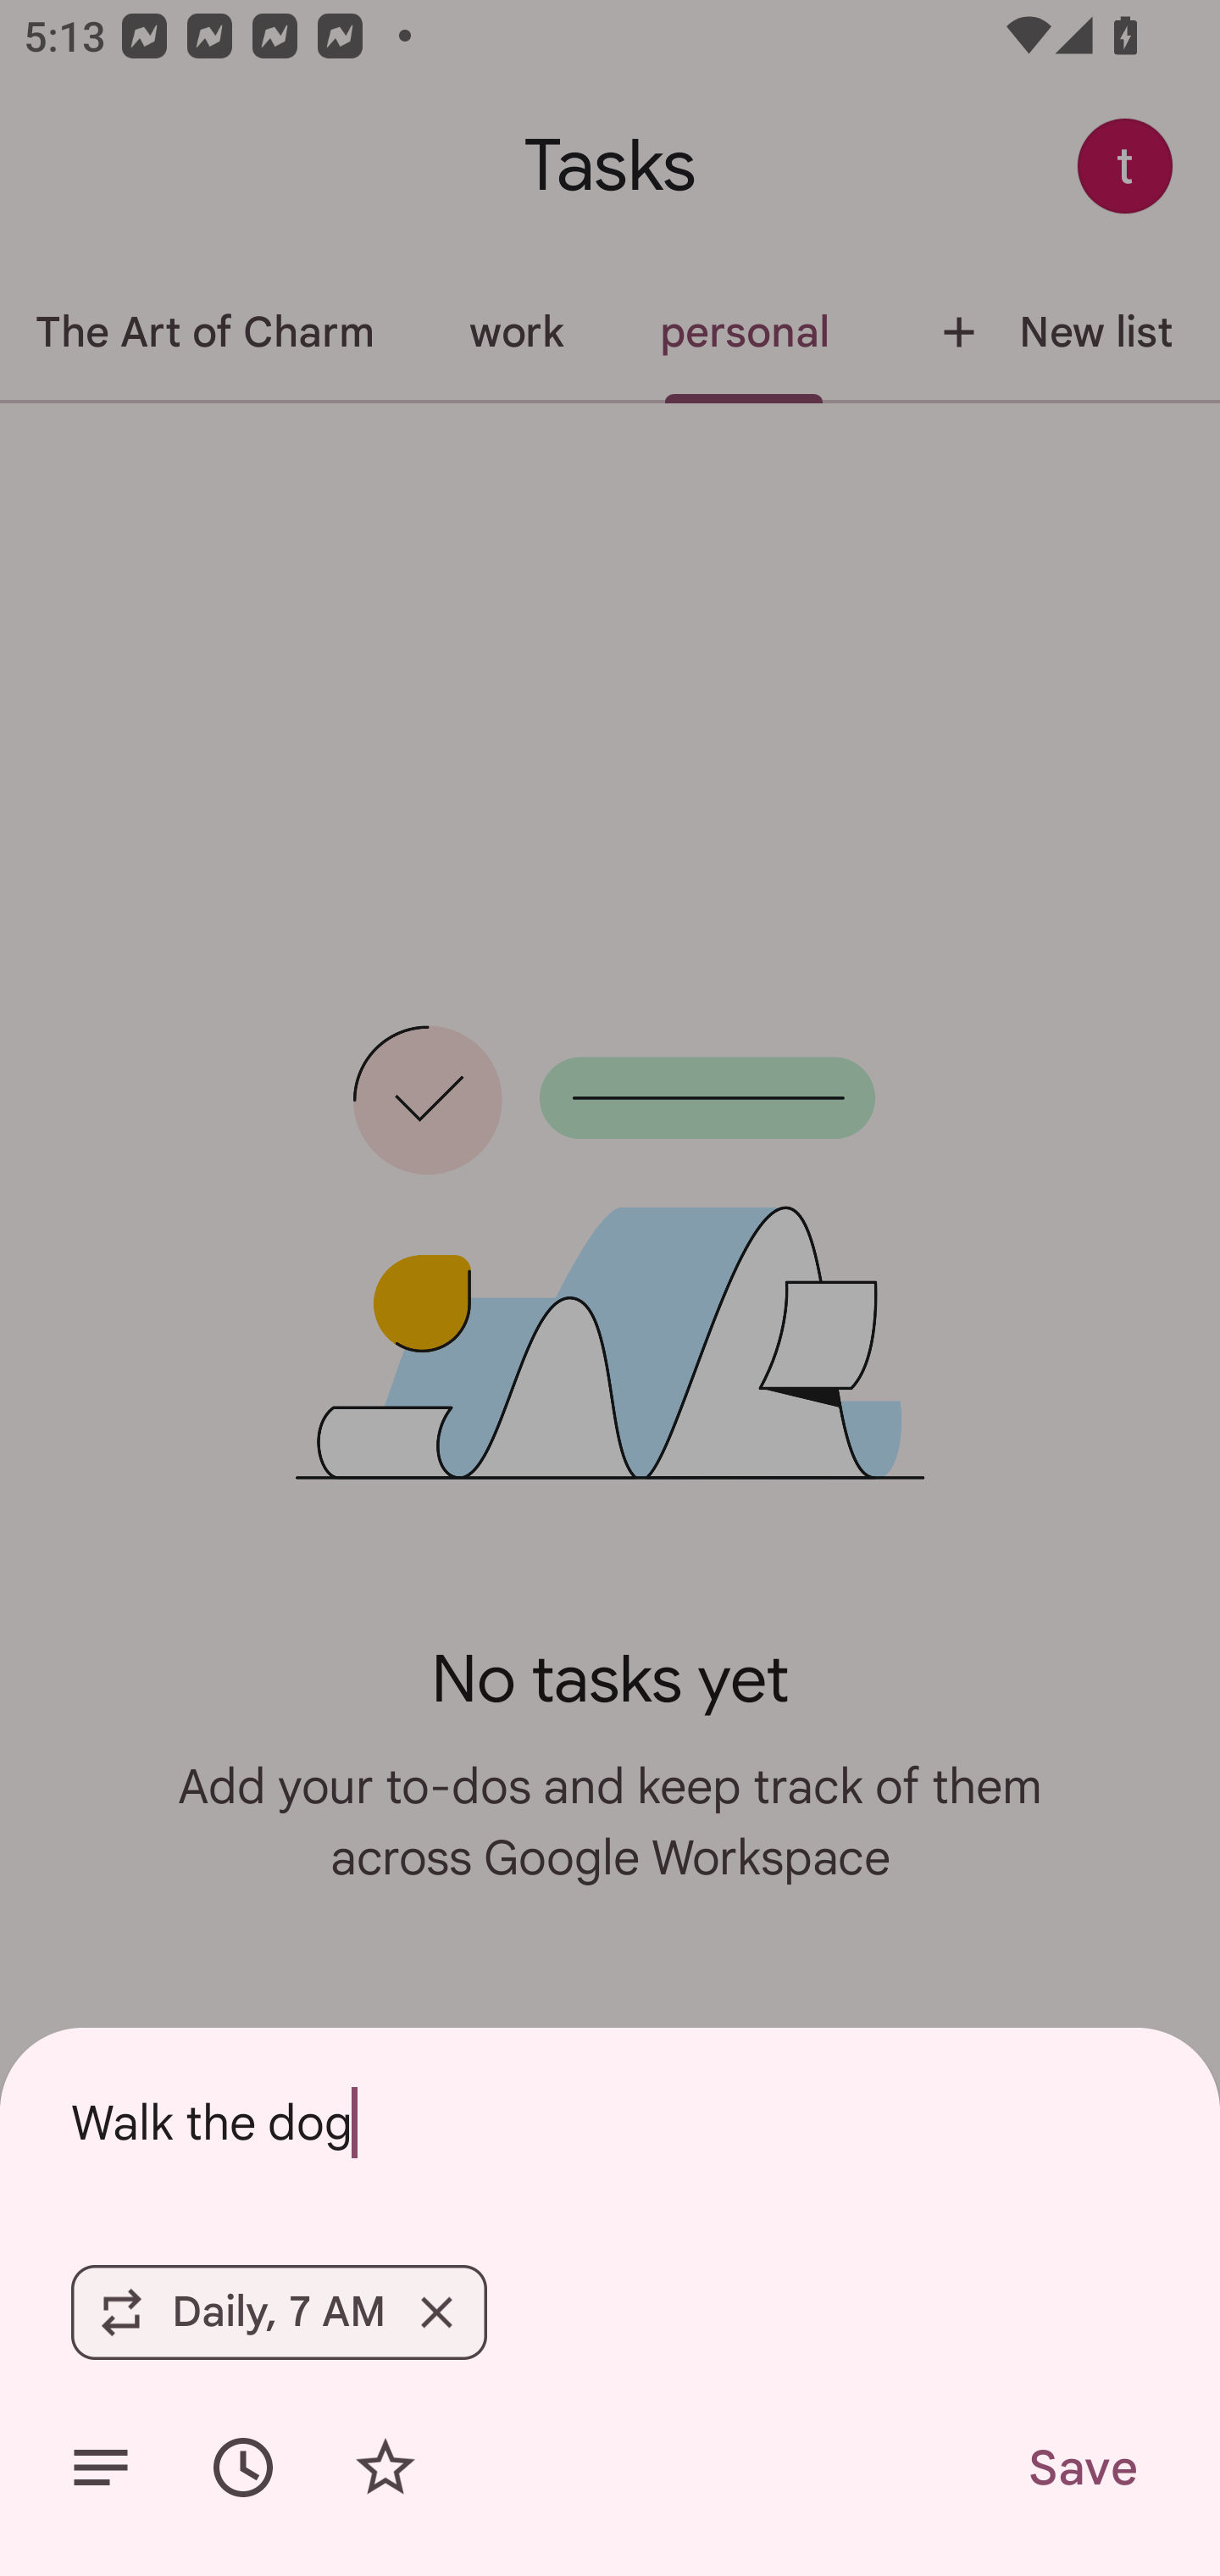 The height and width of the screenshot is (2576, 1220). Describe the element at coordinates (1081, 2468) in the screenshot. I see `Save` at that location.